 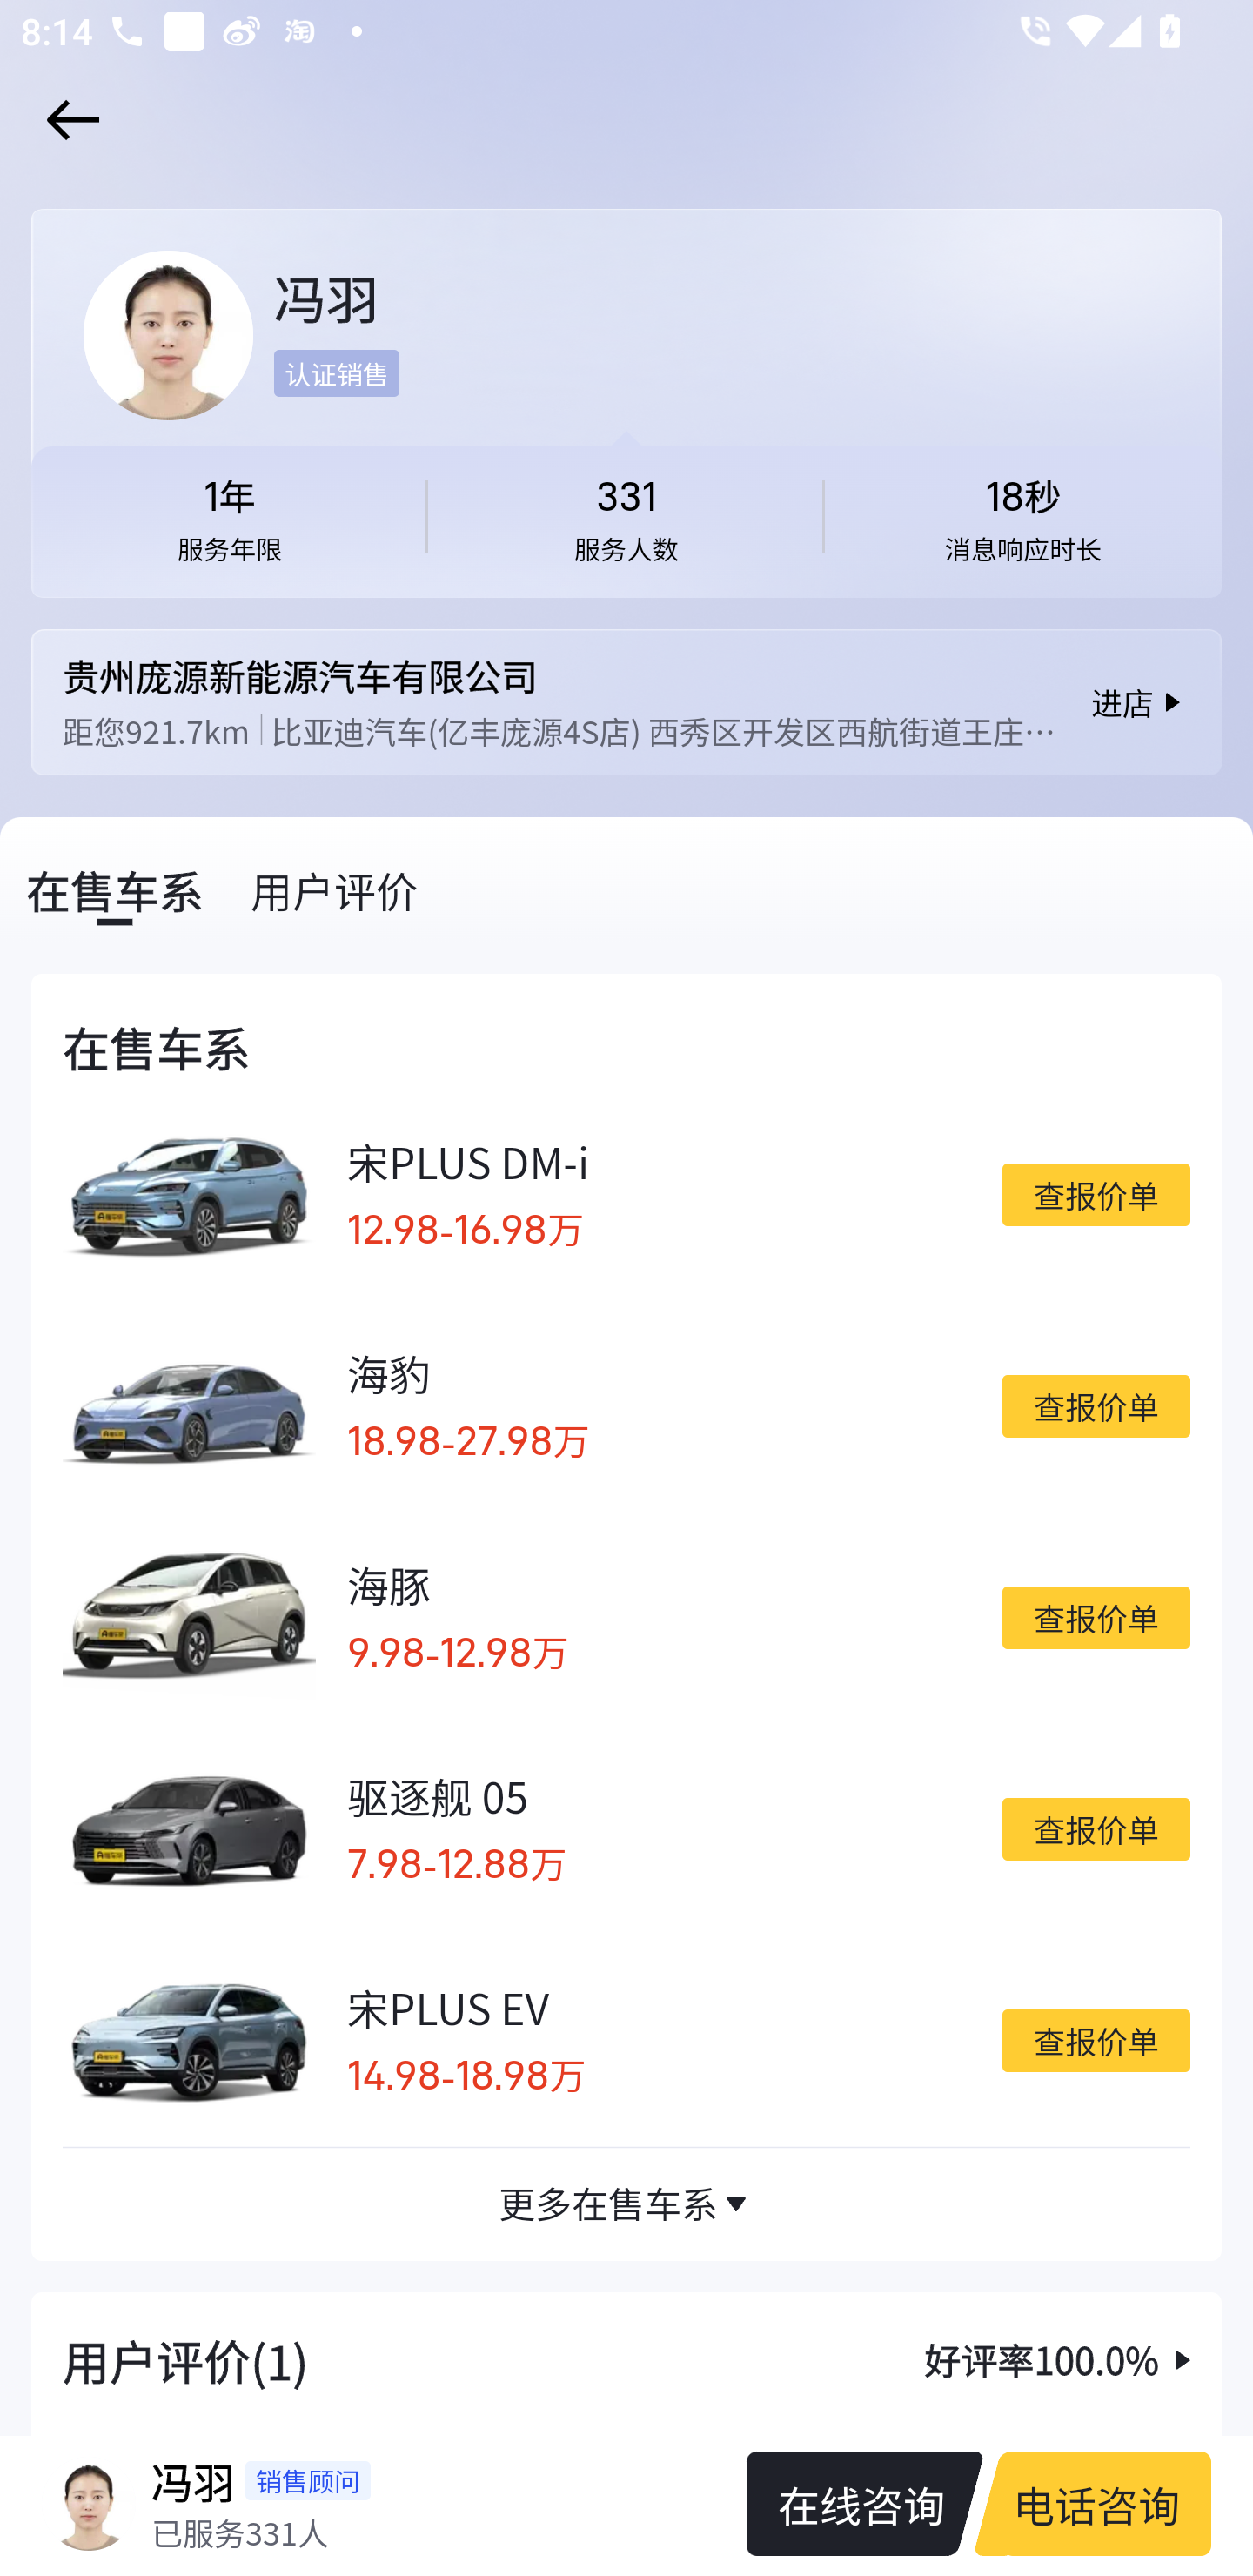 What do you see at coordinates (337, 372) in the screenshot?
I see `认证销售` at bounding box center [337, 372].